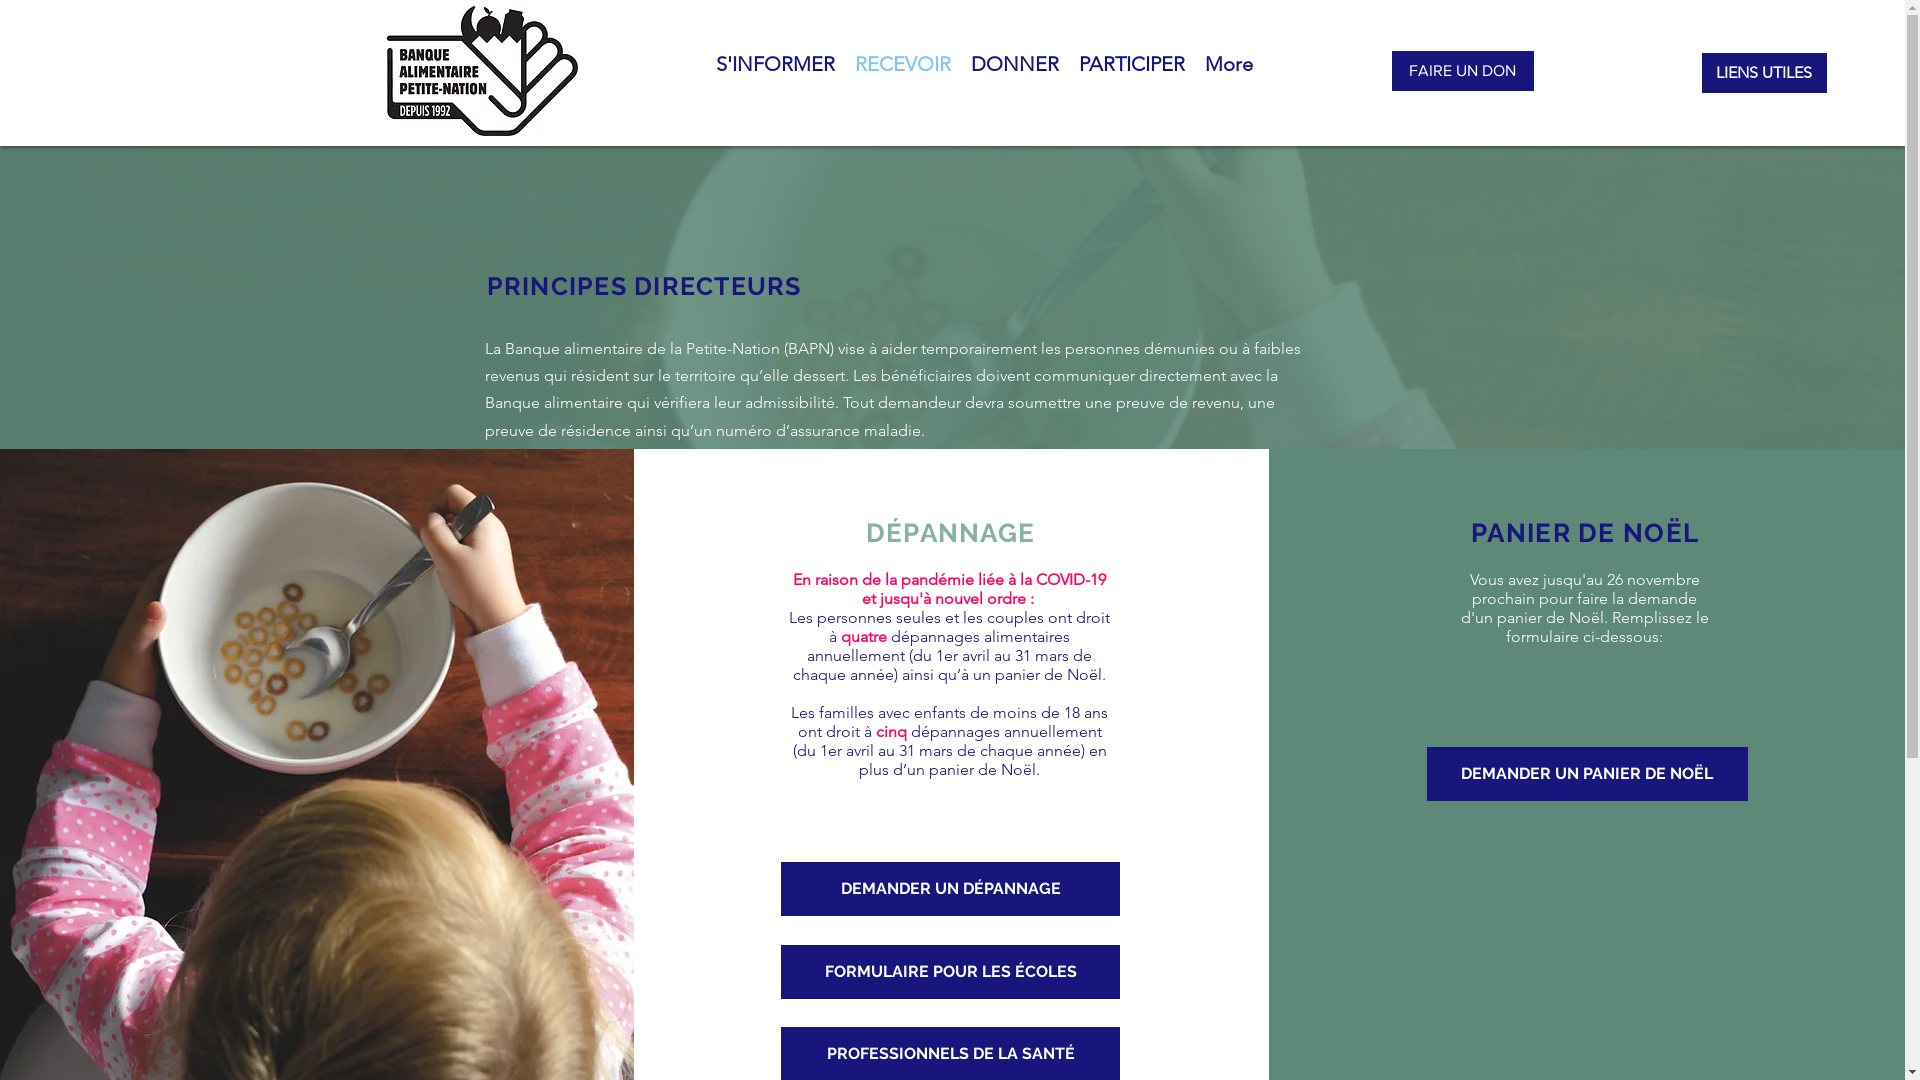 Image resolution: width=1920 pixels, height=1080 pixels. I want to click on PARTICIPER, so click(1131, 75).